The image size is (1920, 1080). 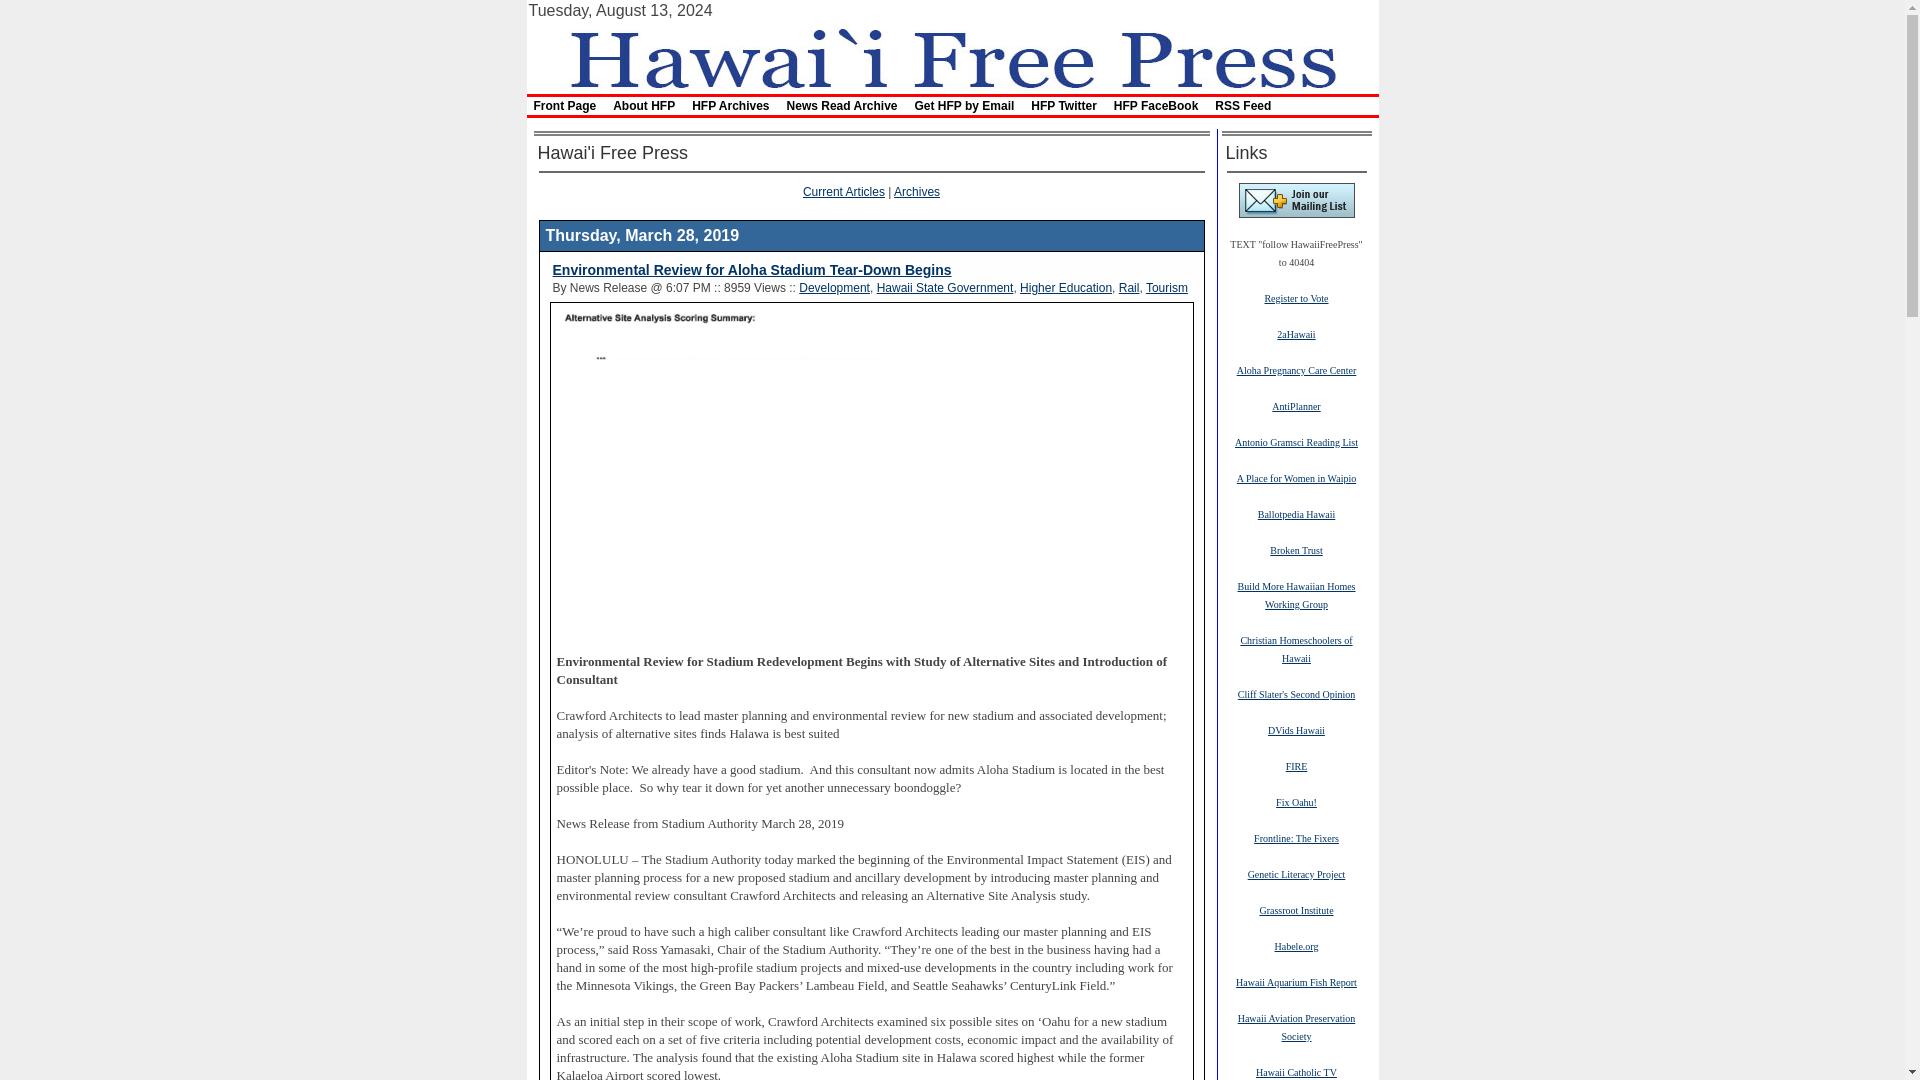 What do you see at coordinates (1167, 287) in the screenshot?
I see `Tourism` at bounding box center [1167, 287].